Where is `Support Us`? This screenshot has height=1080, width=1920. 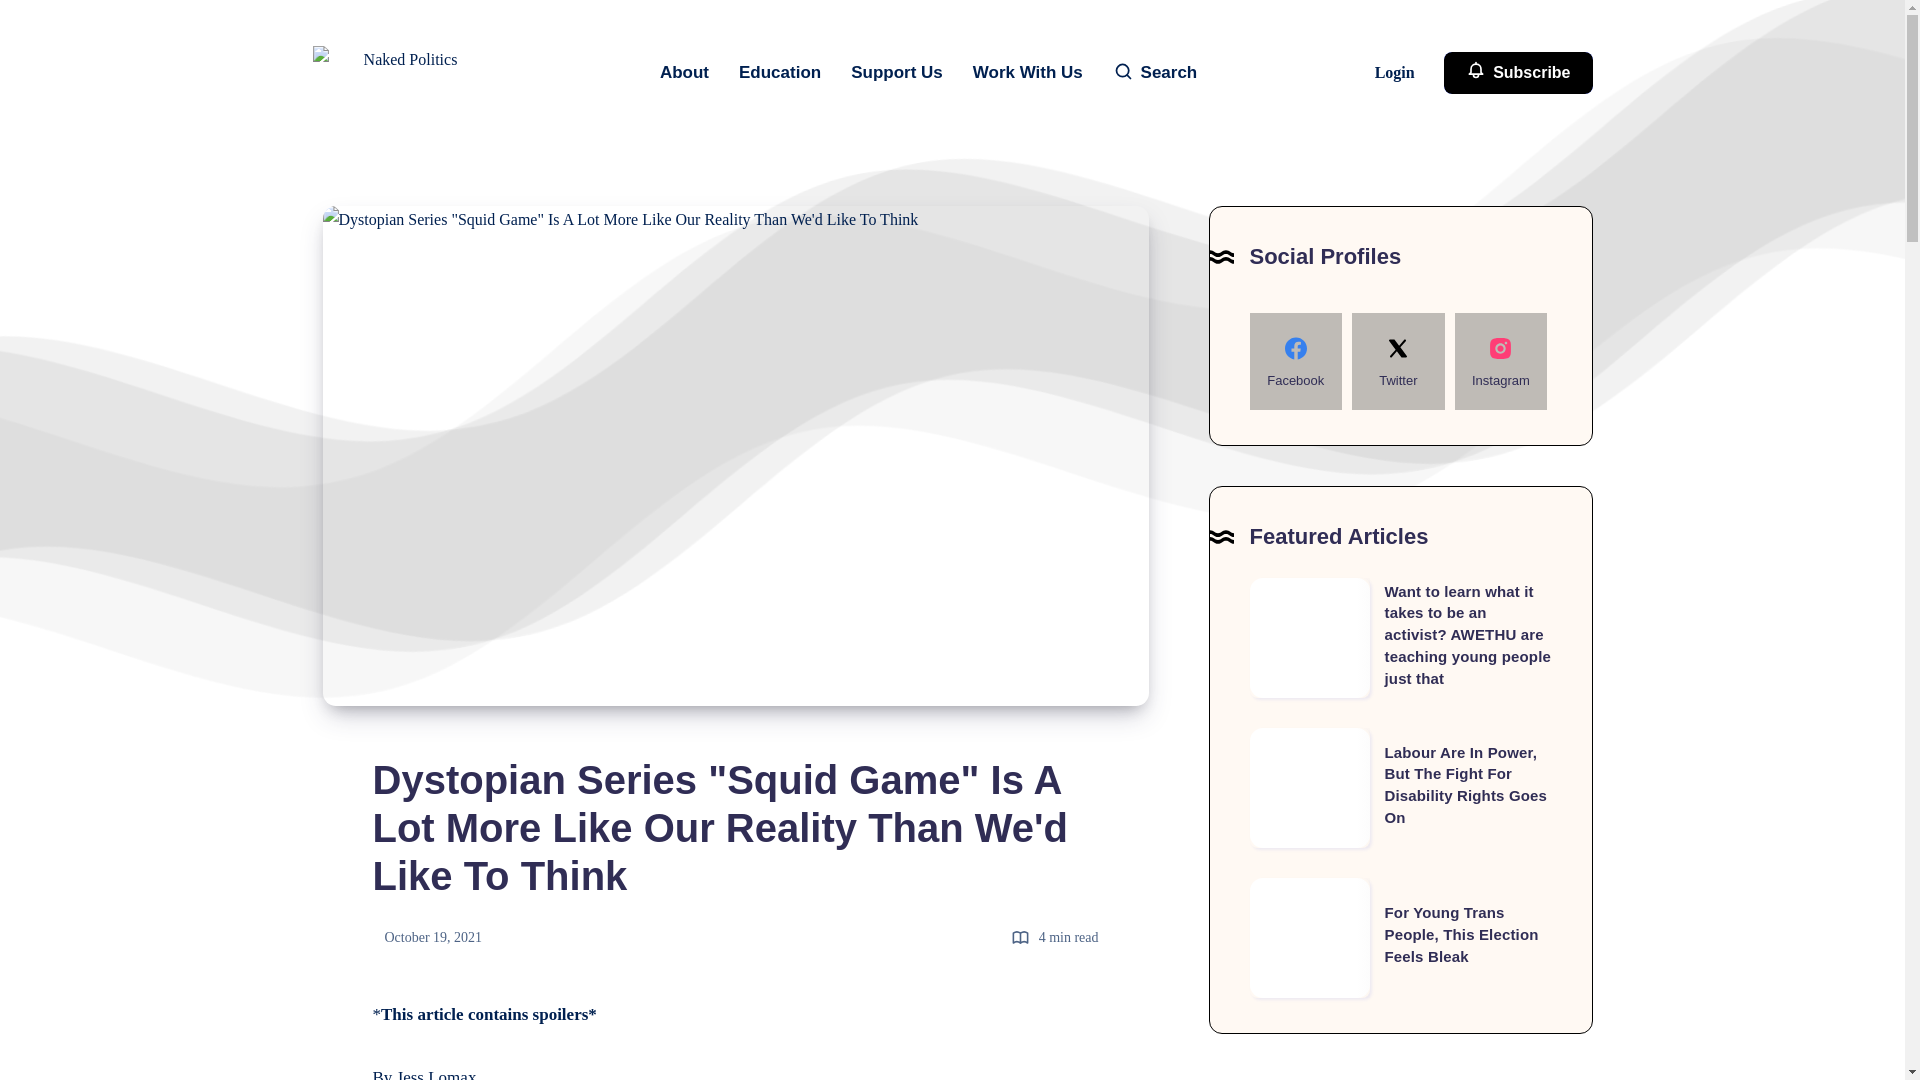
Support Us is located at coordinates (896, 72).